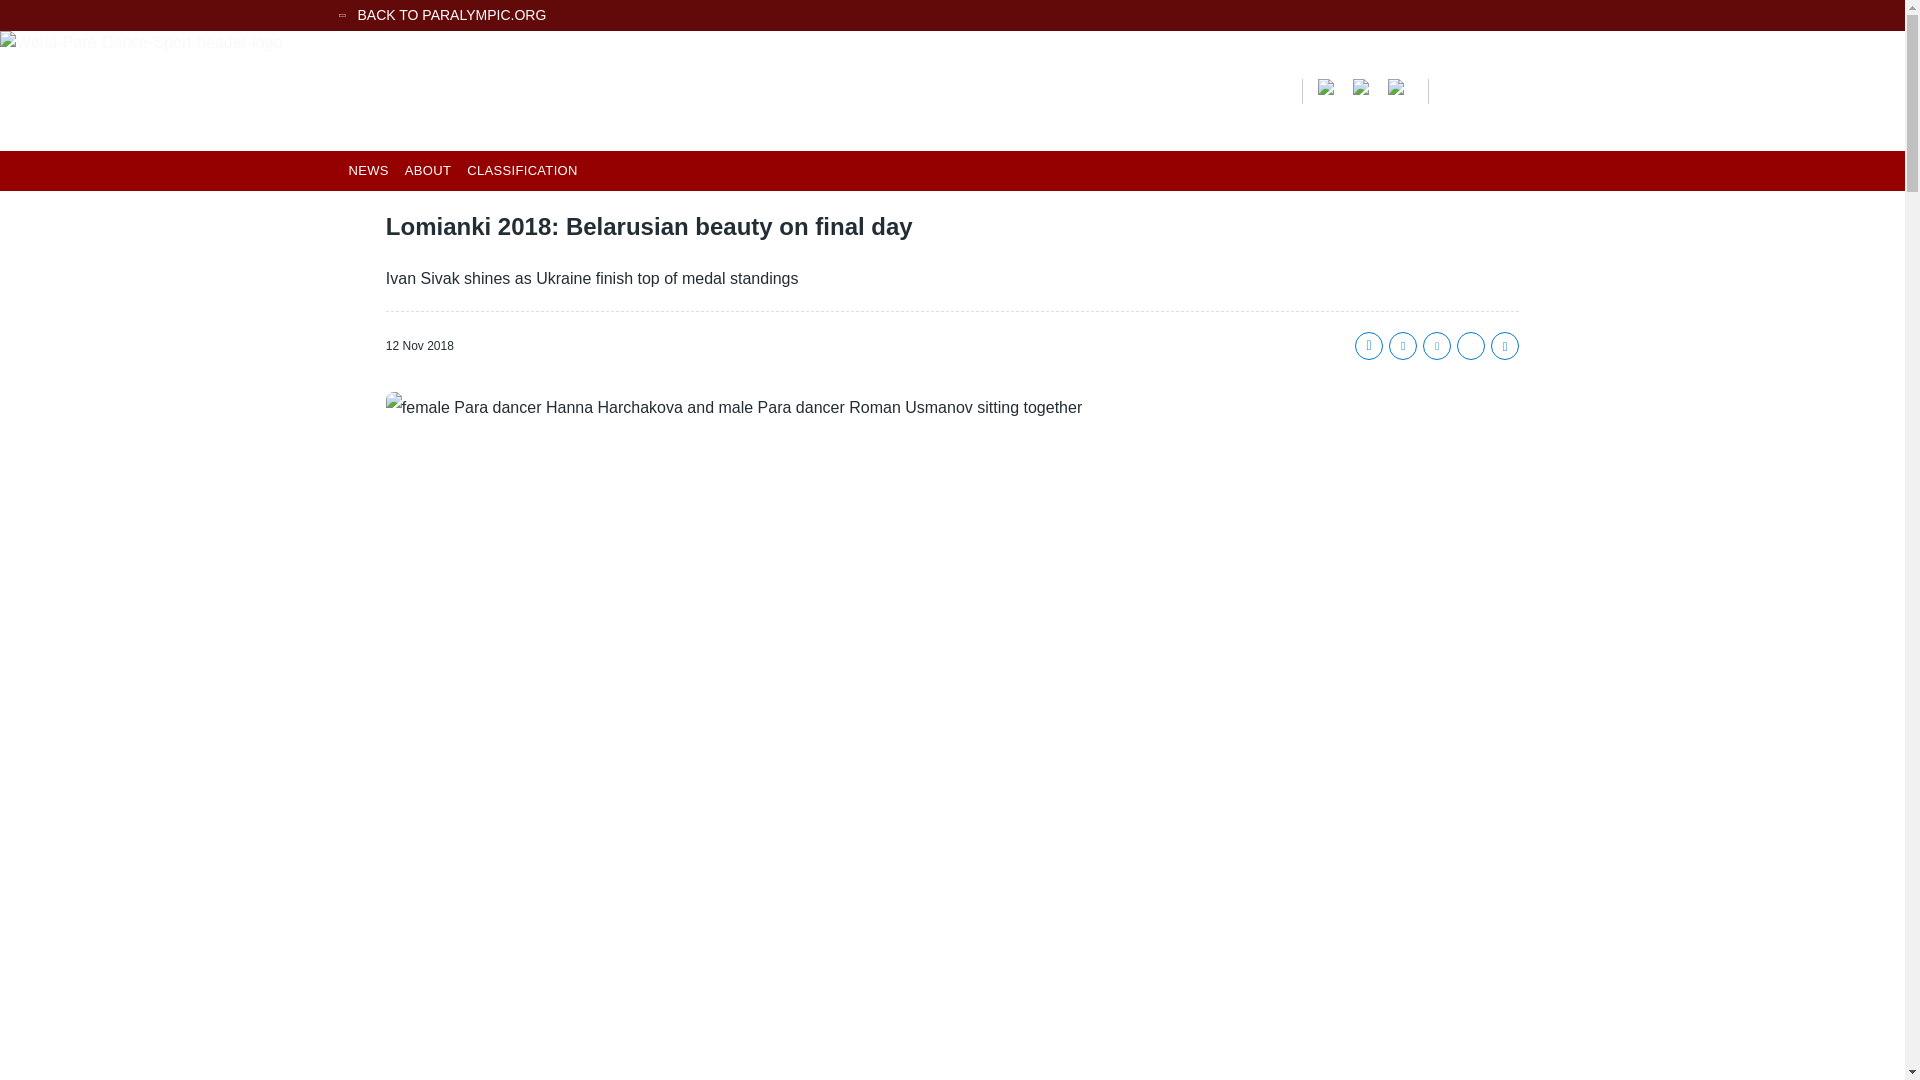 This screenshot has height=1080, width=1920. What do you see at coordinates (1218, 89) in the screenshot?
I see `Enter the terms you wish to search for.` at bounding box center [1218, 89].